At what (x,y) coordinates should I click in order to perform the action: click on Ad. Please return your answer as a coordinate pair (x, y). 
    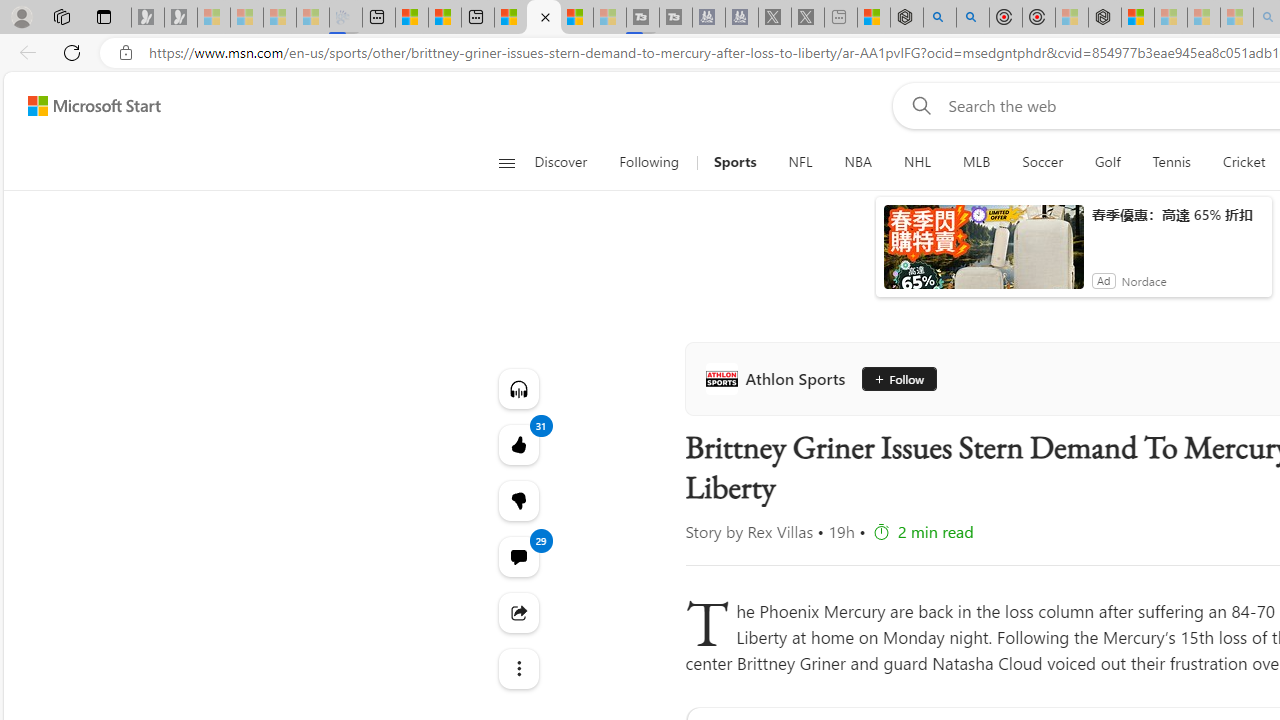
    Looking at the image, I should click on (1103, 280).